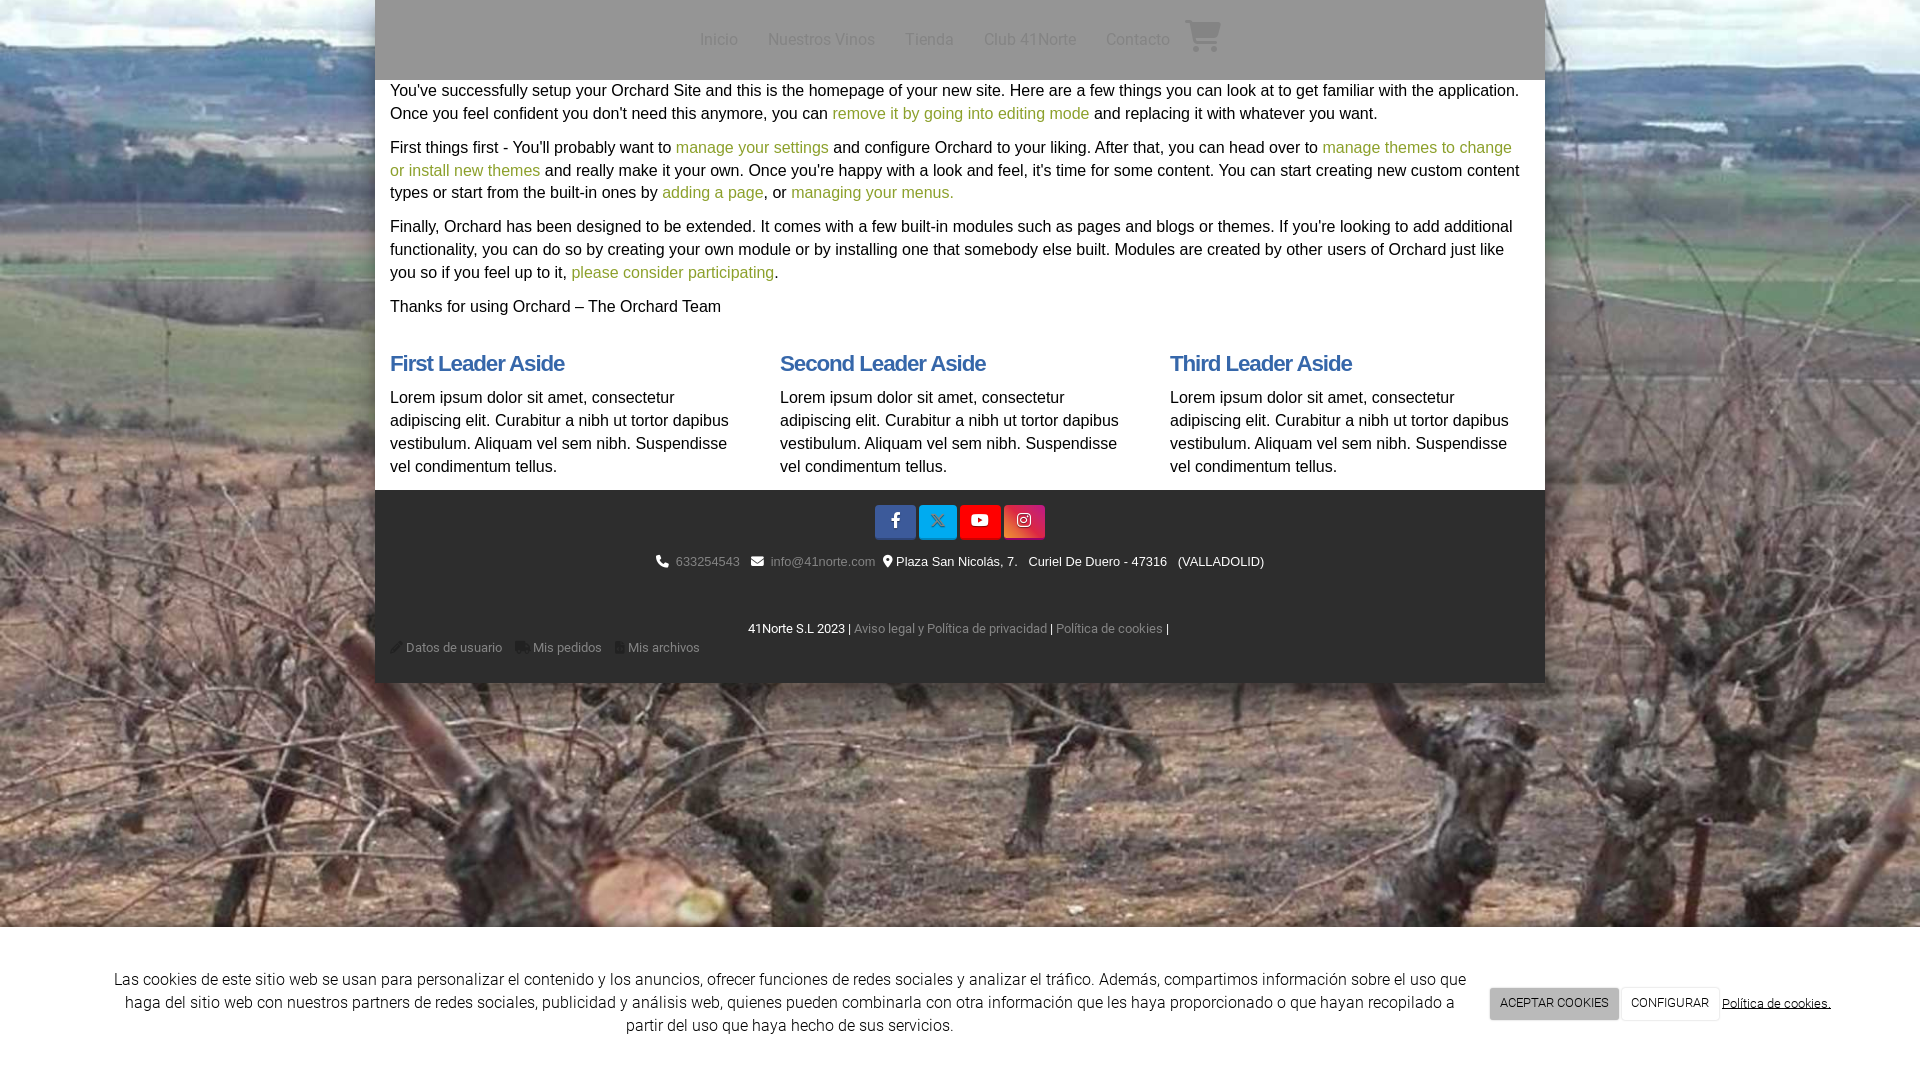  What do you see at coordinates (960, 114) in the screenshot?
I see `remove it by going into editing mode` at bounding box center [960, 114].